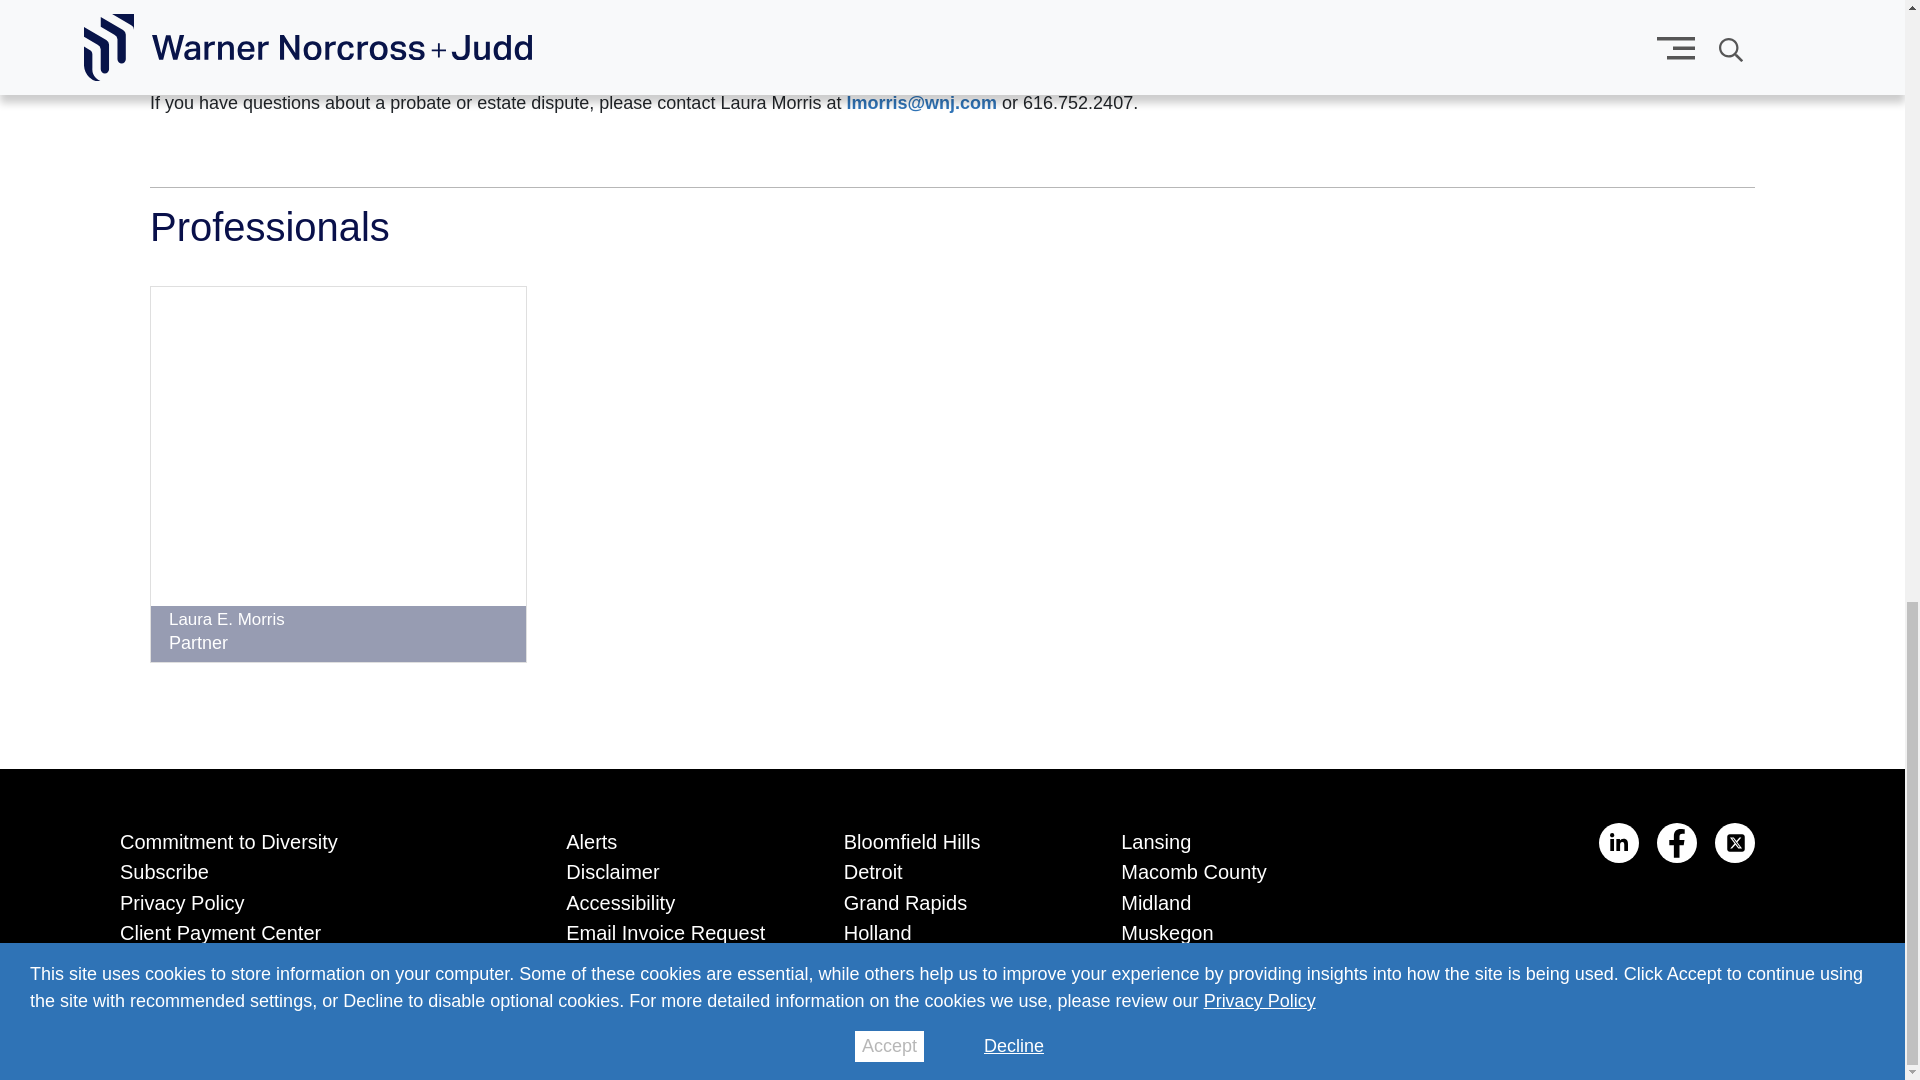 The height and width of the screenshot is (1080, 1920). Describe the element at coordinates (1734, 842) in the screenshot. I see `Twitter` at that location.